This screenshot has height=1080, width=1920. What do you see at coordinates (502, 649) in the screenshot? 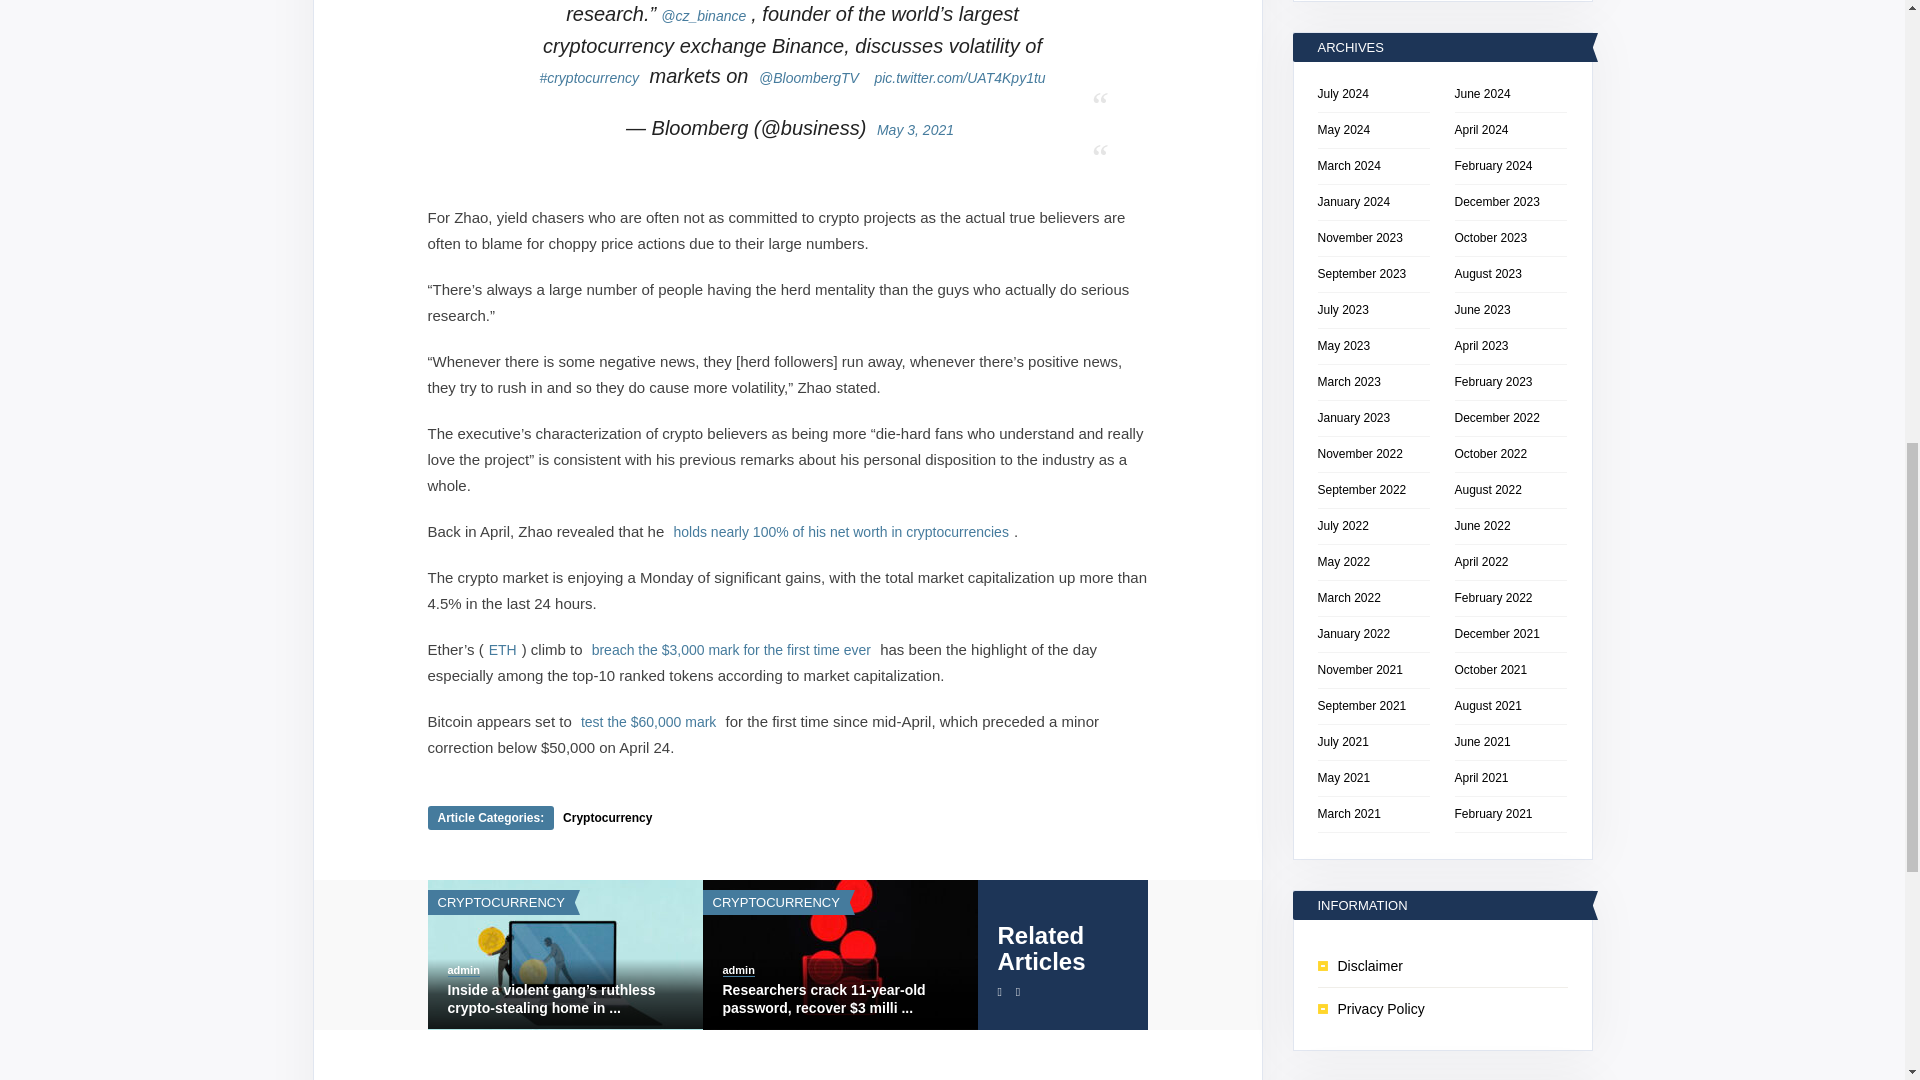
I see `ETH` at bounding box center [502, 649].